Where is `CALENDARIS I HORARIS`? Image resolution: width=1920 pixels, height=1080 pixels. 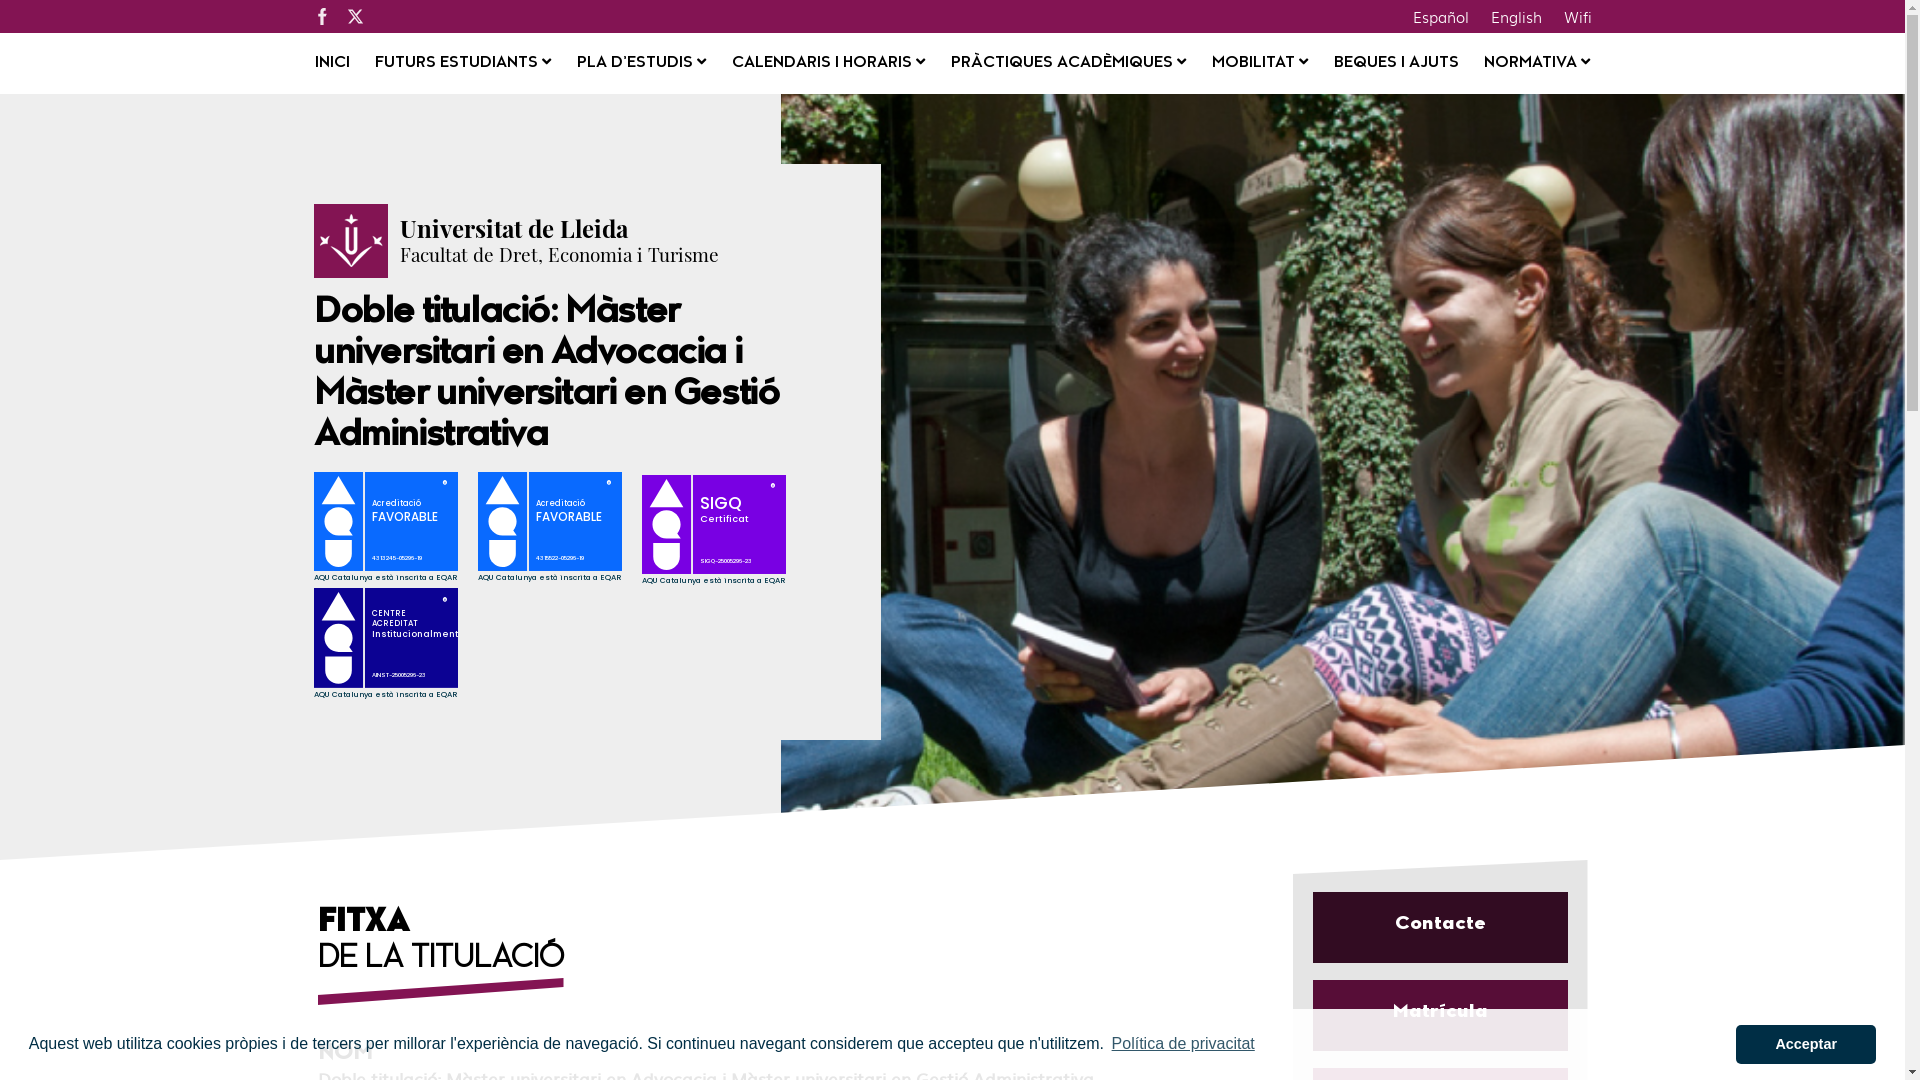 CALENDARIS I HORARIS is located at coordinates (828, 64).